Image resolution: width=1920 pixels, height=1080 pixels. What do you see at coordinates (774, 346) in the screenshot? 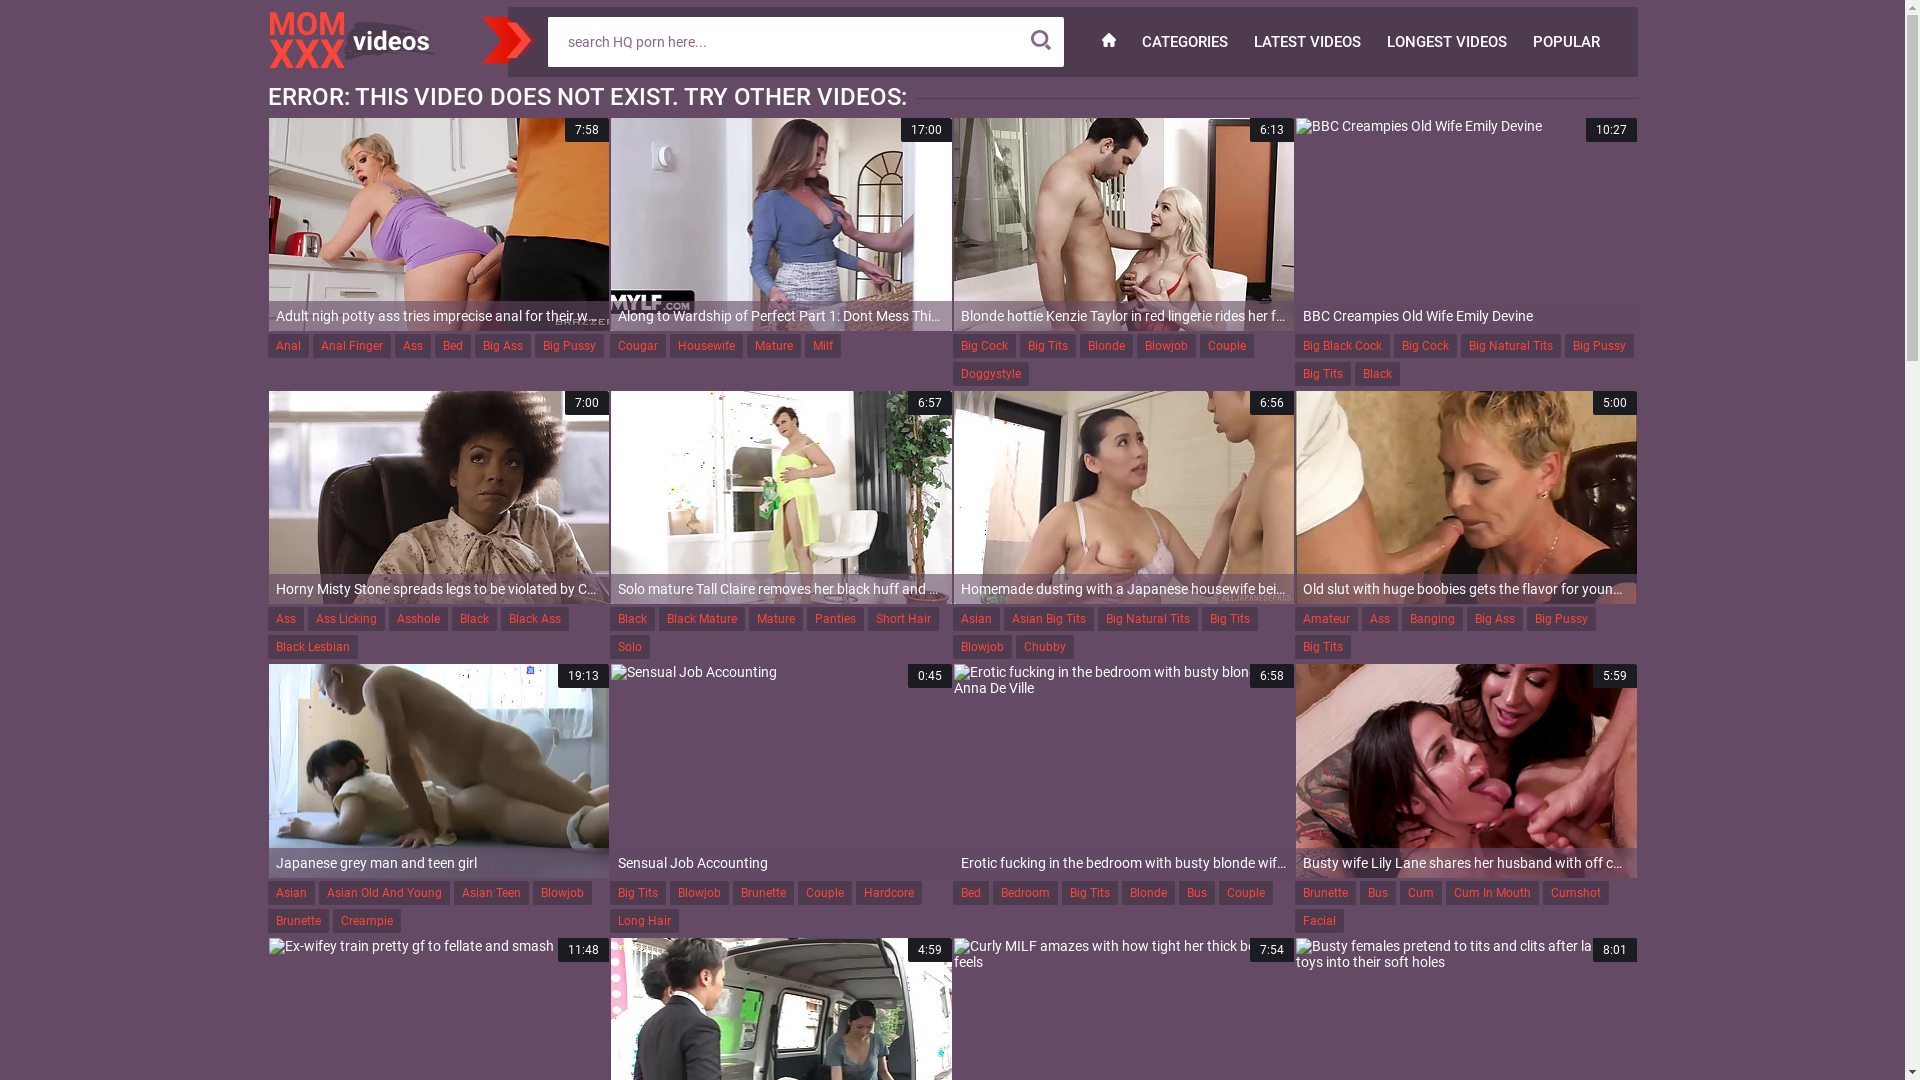
I see `Mature` at bounding box center [774, 346].